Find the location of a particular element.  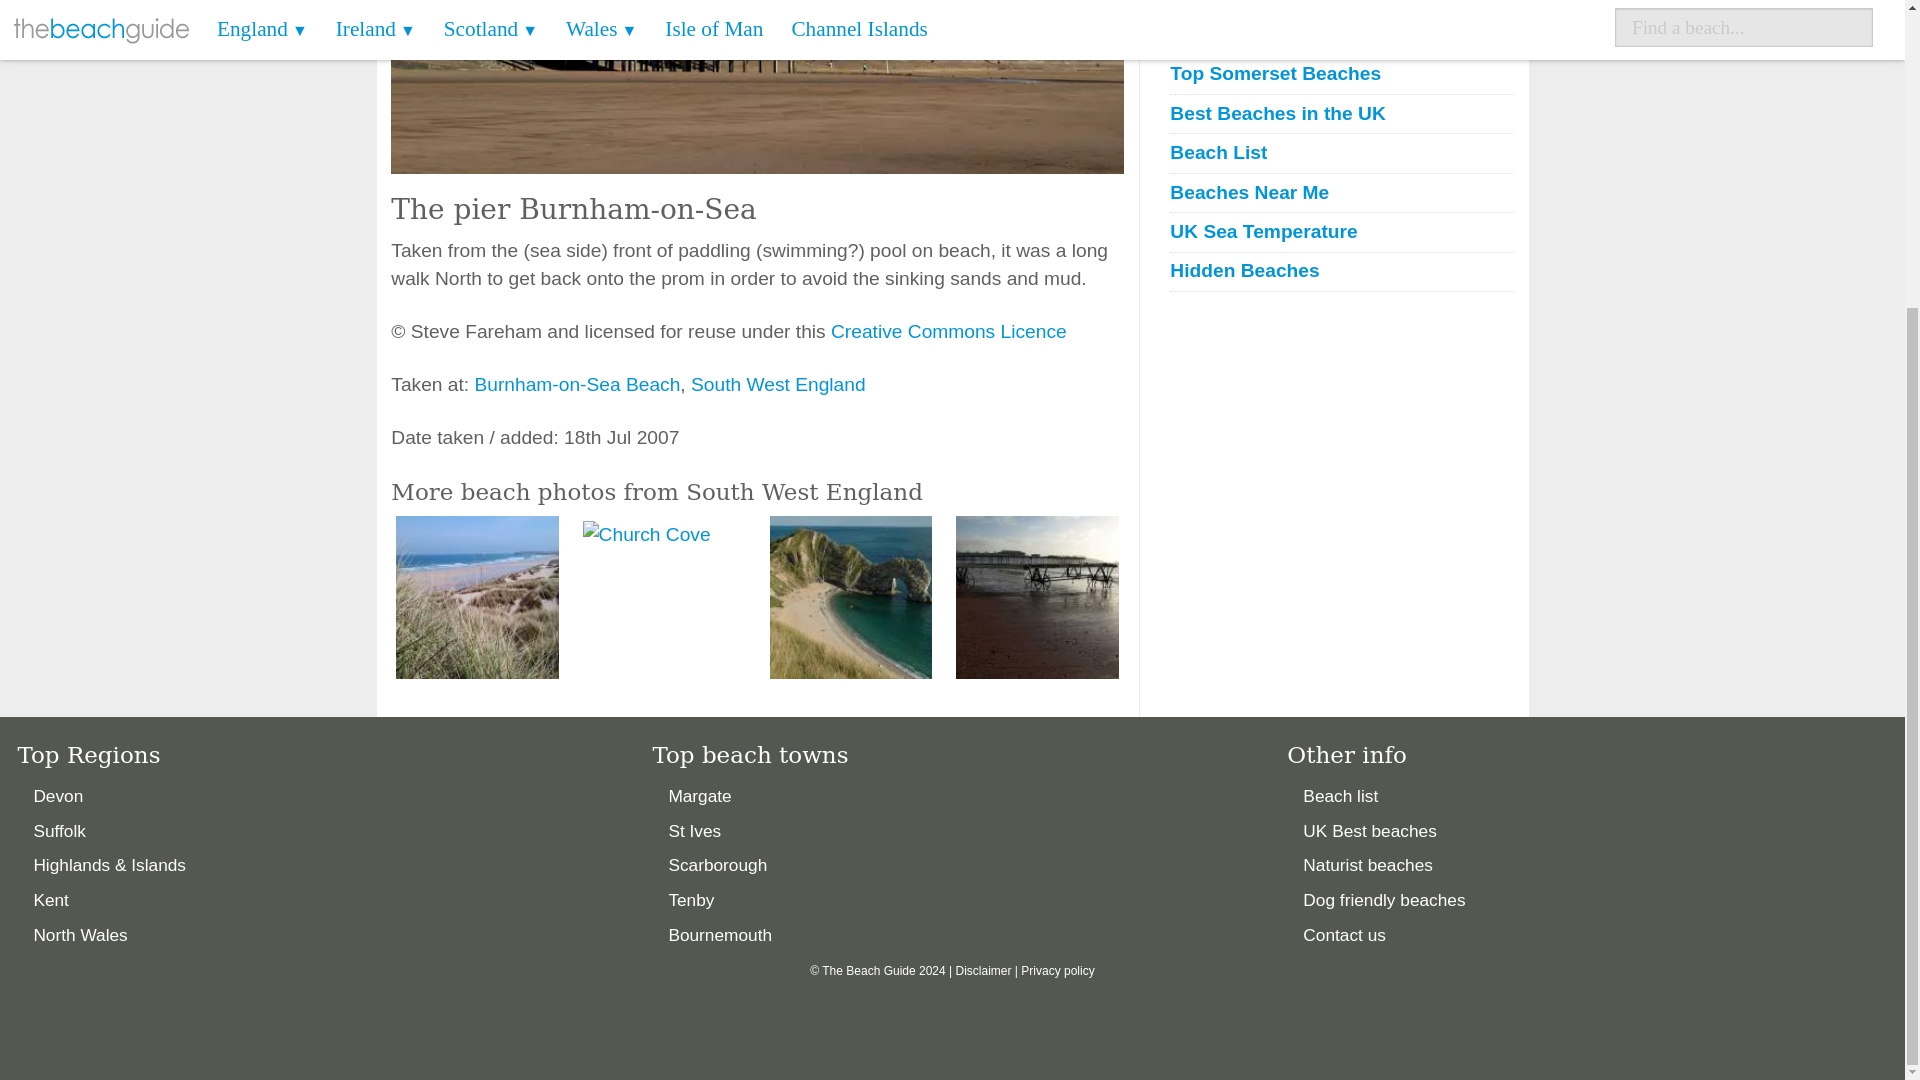

South West England is located at coordinates (778, 384).